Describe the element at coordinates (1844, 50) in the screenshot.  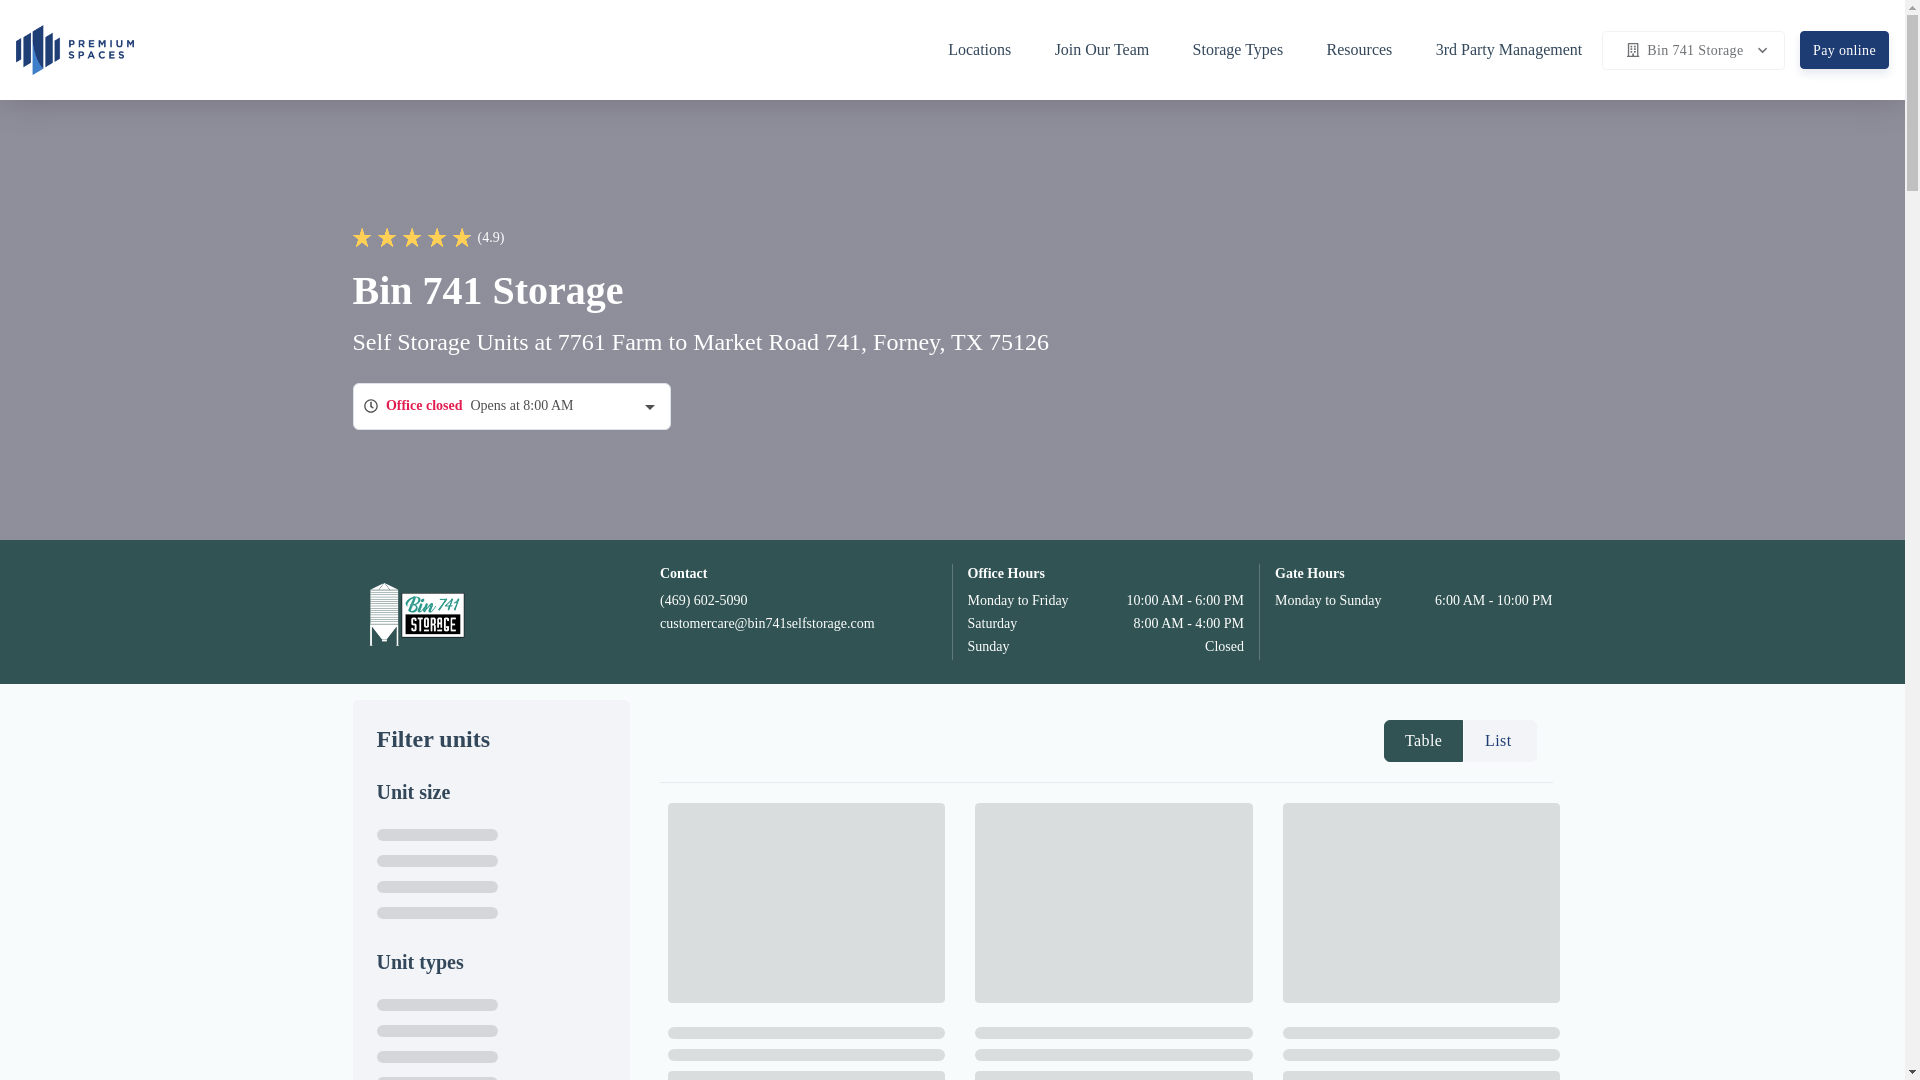
I see `Pay online` at that location.